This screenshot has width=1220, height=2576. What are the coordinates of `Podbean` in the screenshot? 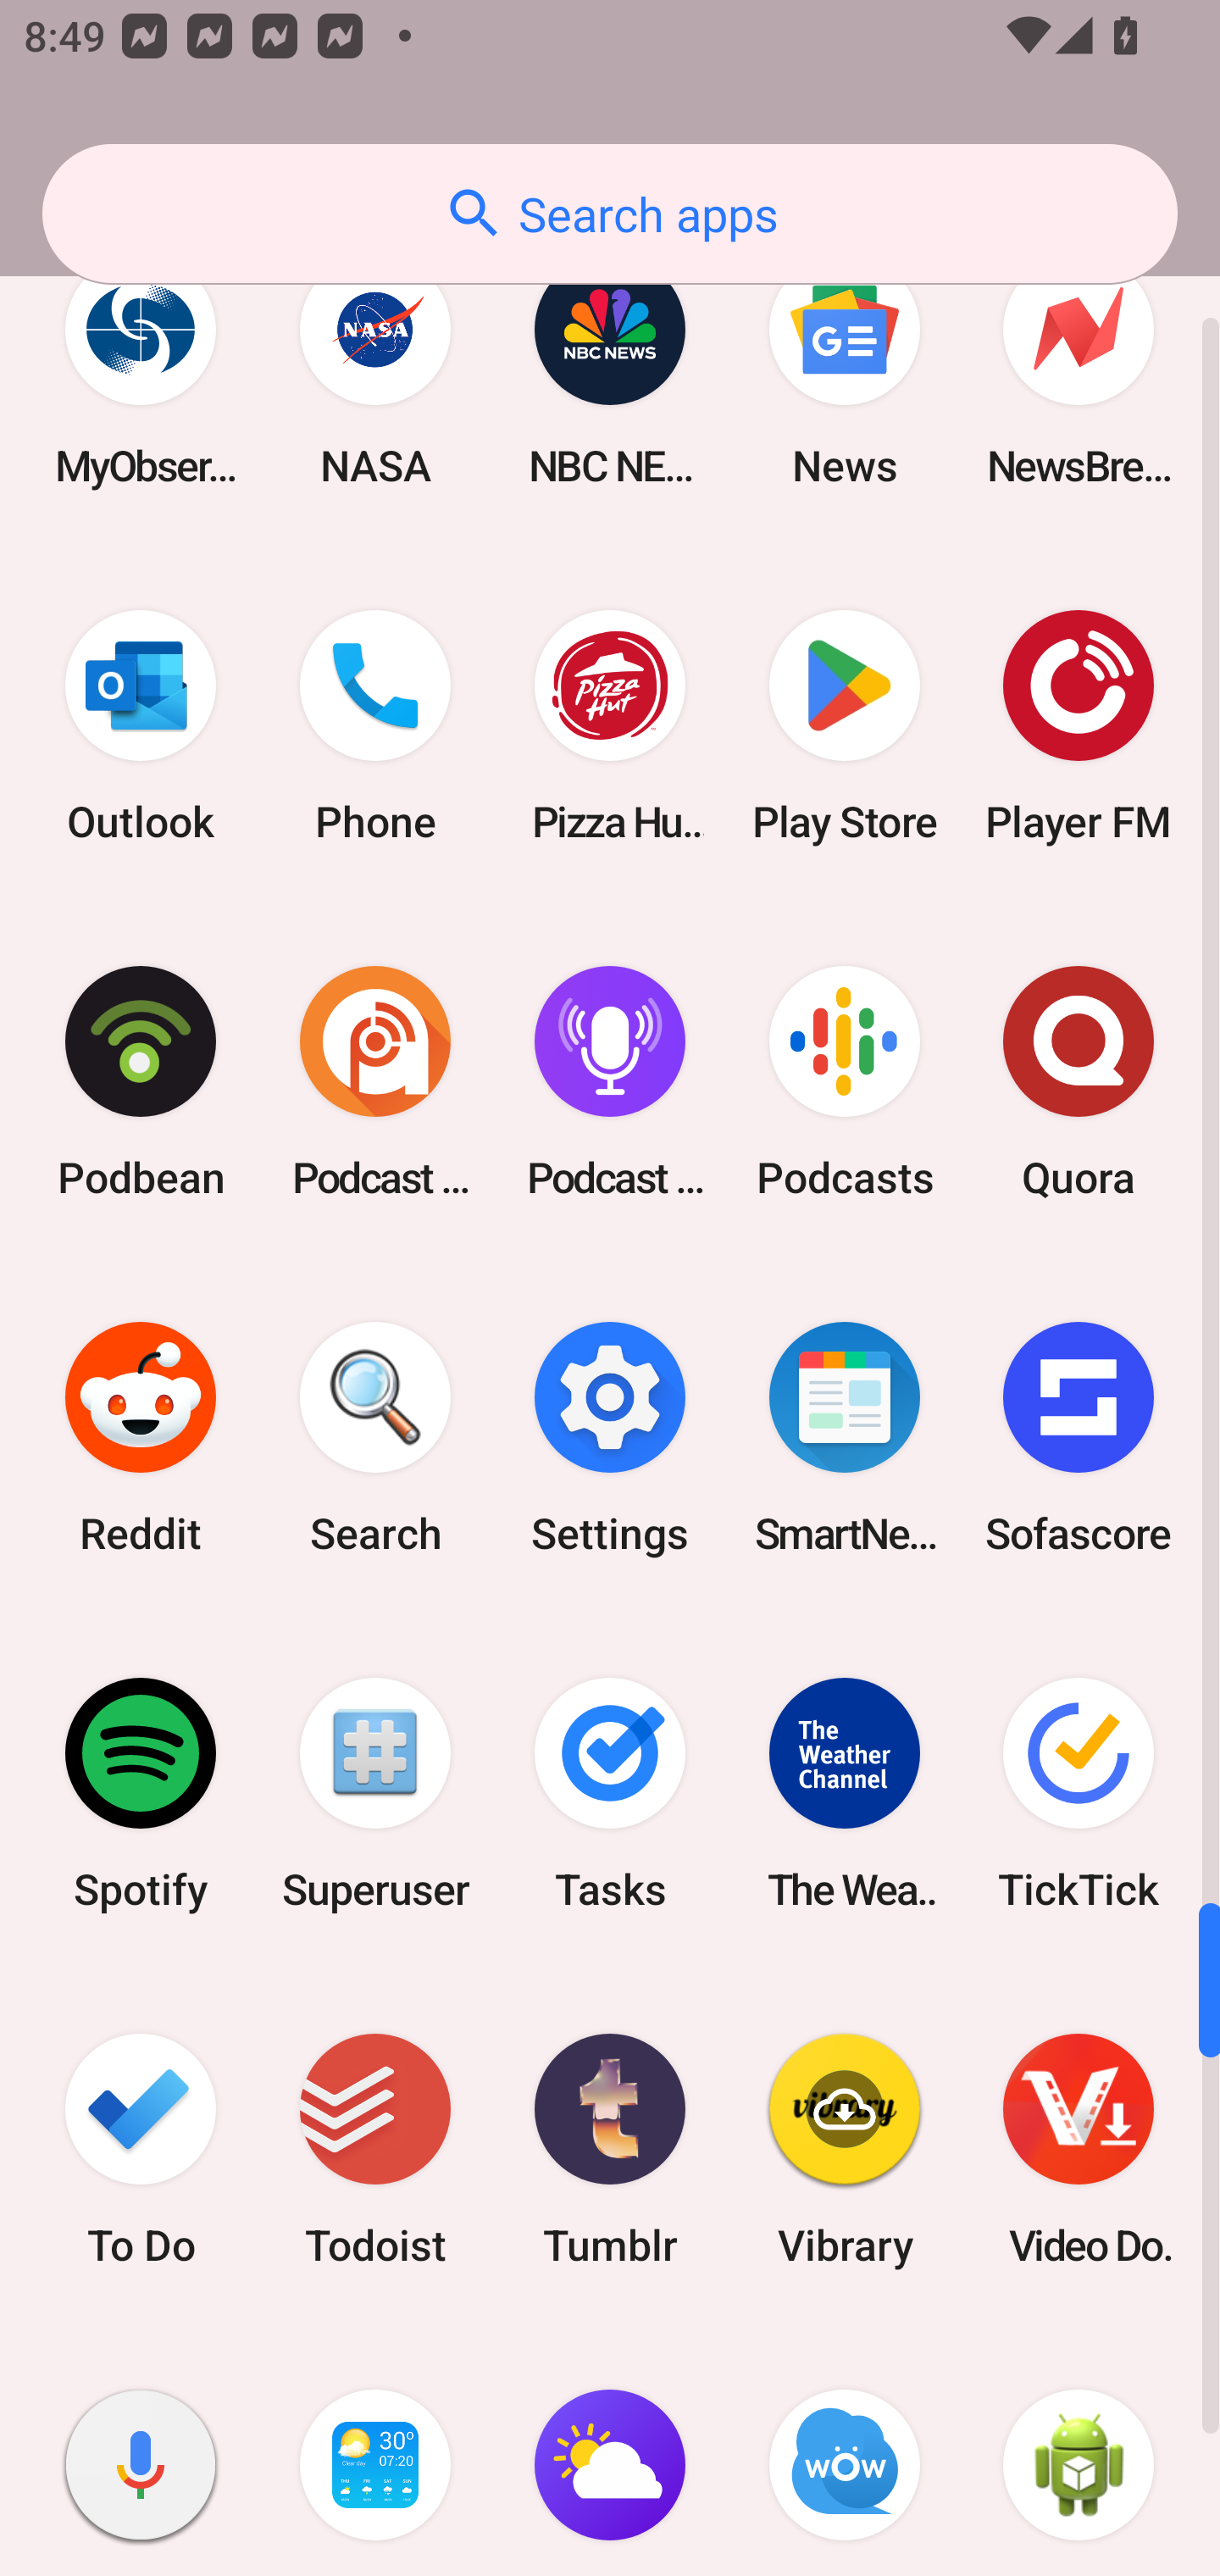 It's located at (141, 1081).